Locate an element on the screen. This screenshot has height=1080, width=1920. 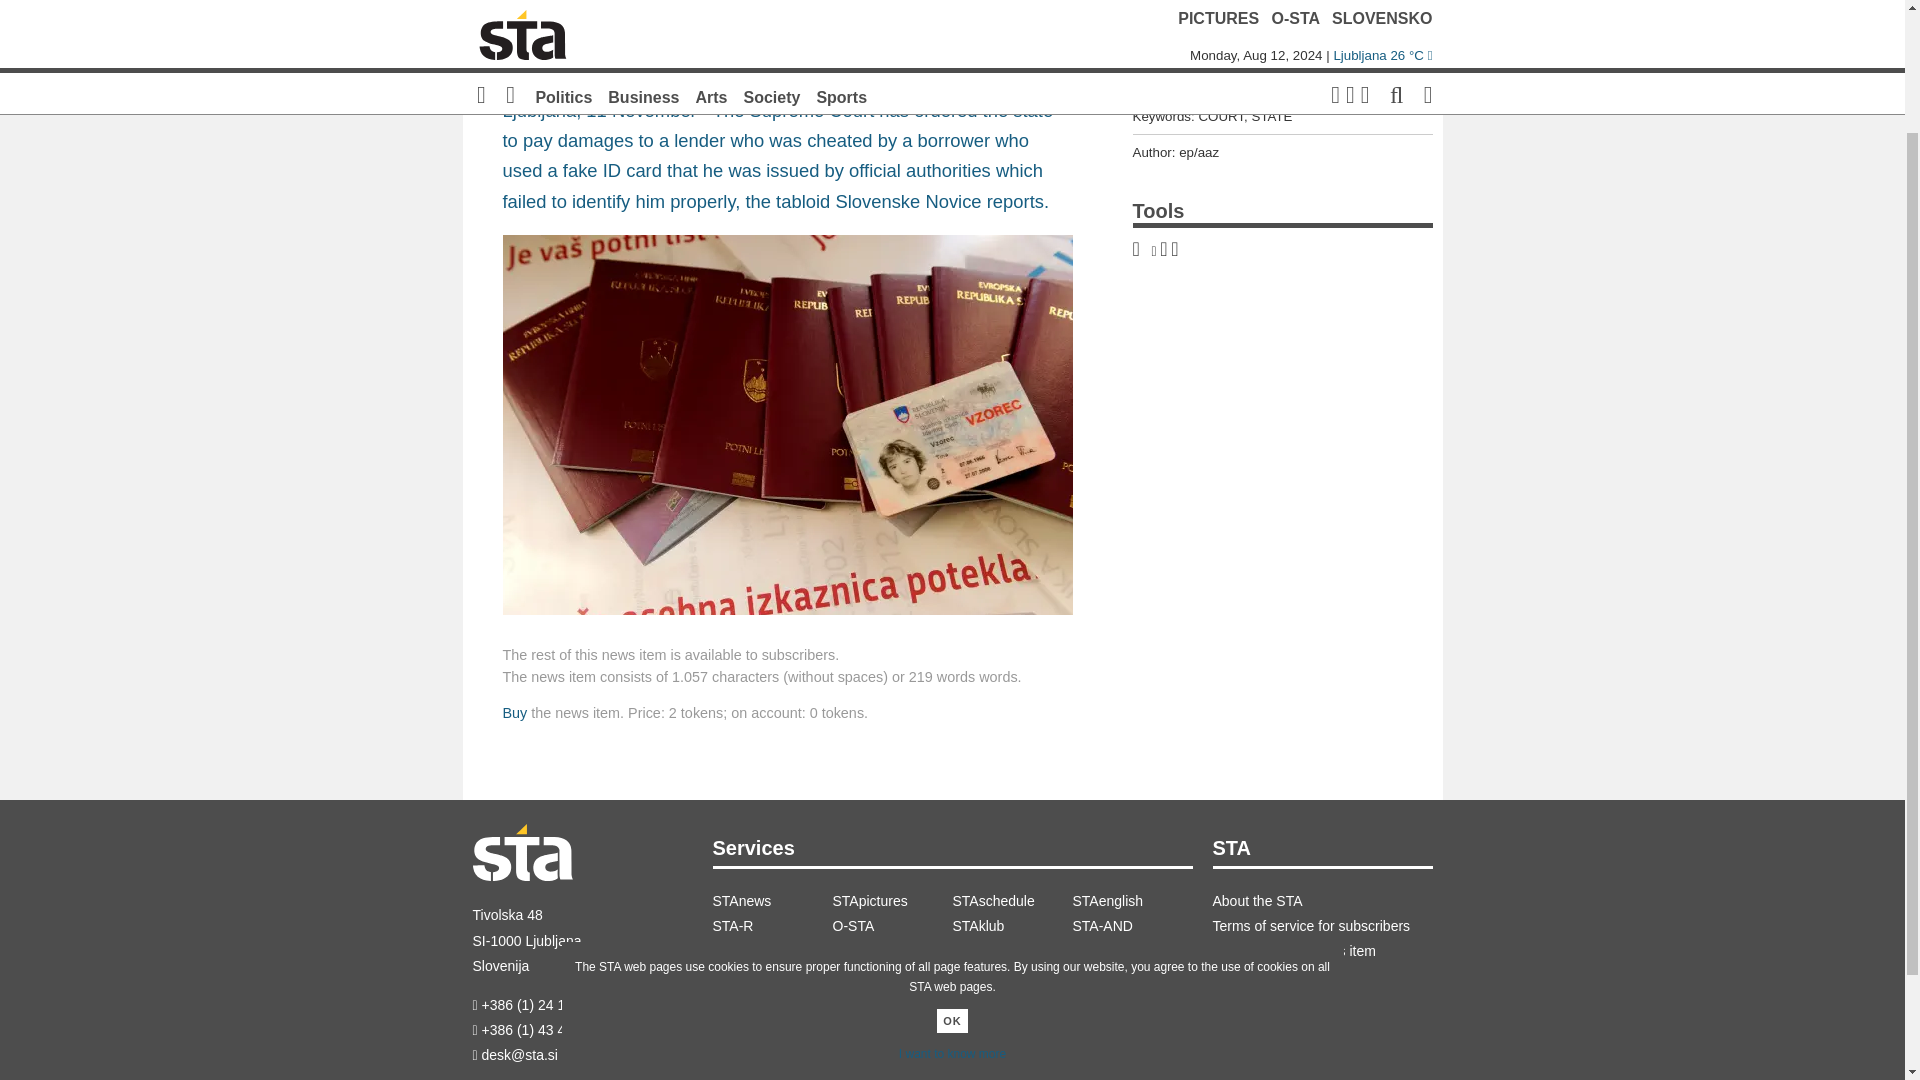
STAkrog is located at coordinates (772, 951).